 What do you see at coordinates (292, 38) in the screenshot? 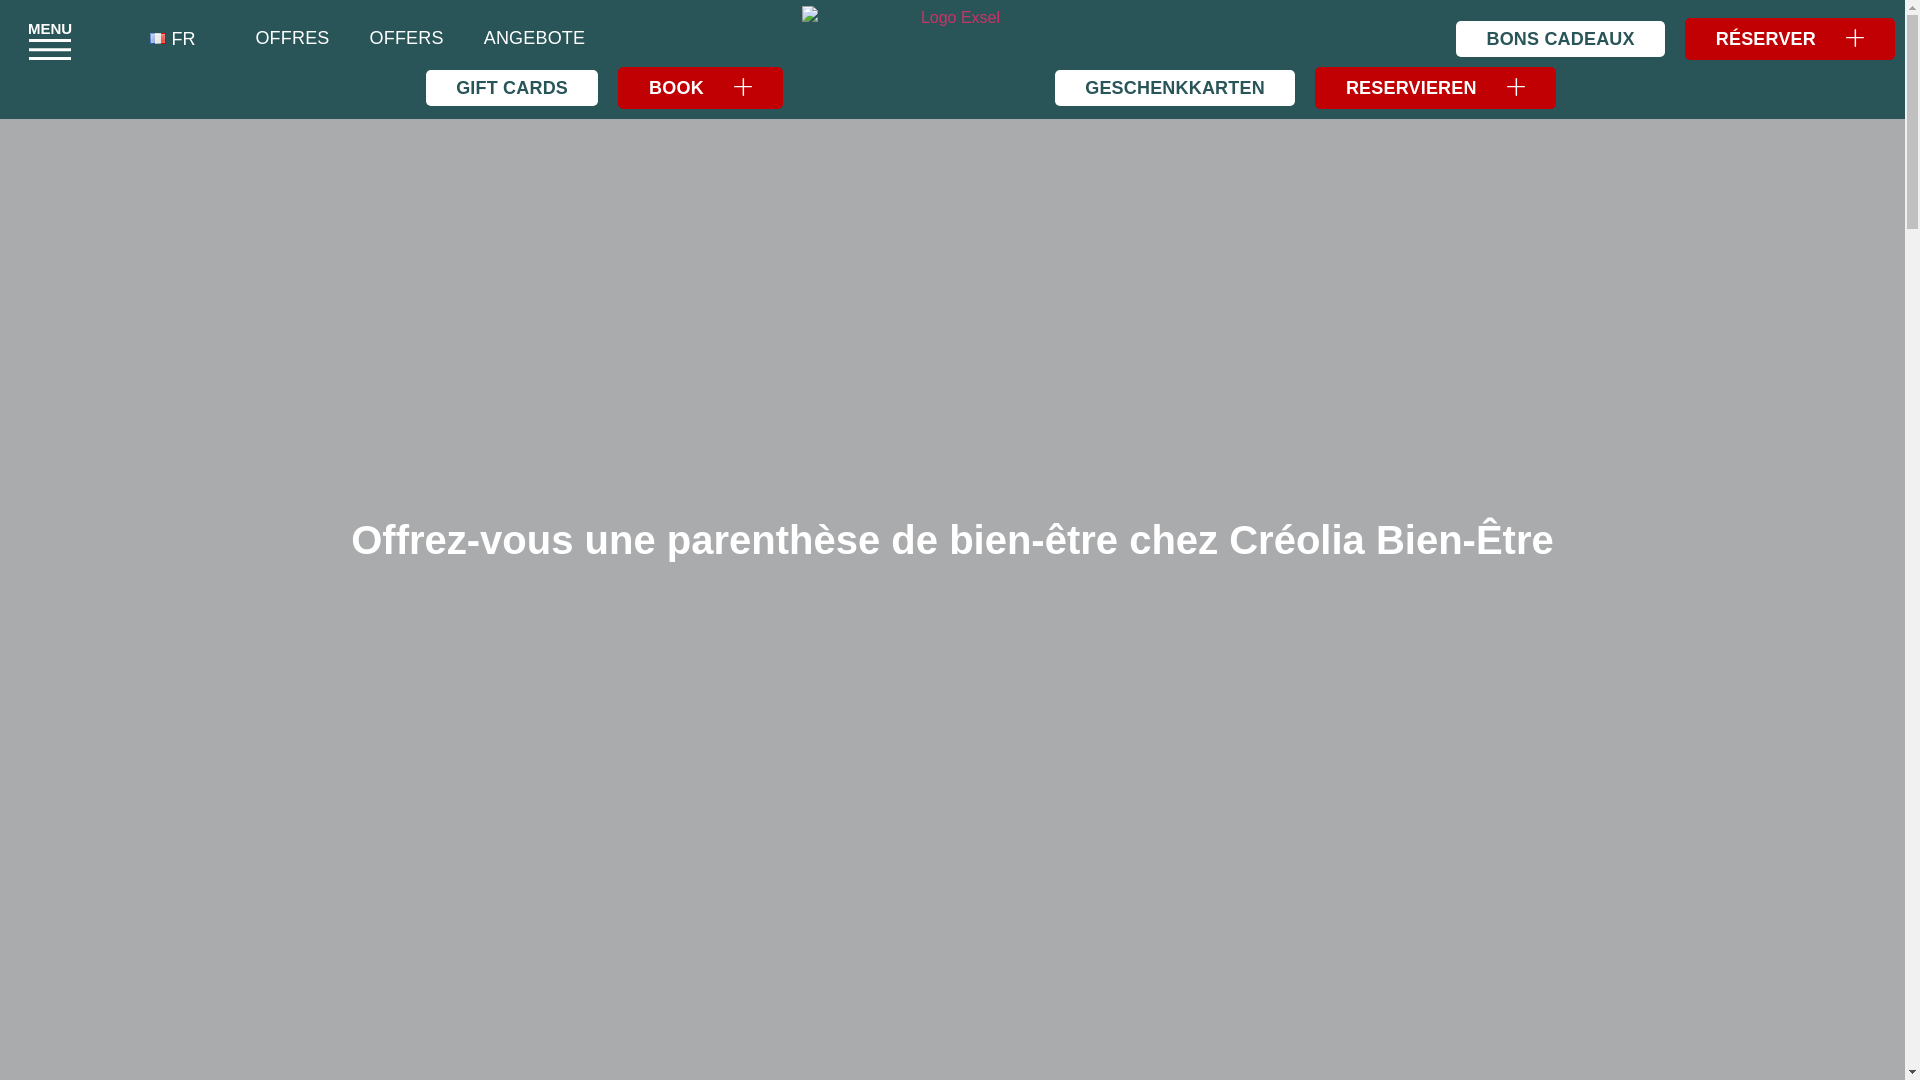
I see `OFFRES` at bounding box center [292, 38].